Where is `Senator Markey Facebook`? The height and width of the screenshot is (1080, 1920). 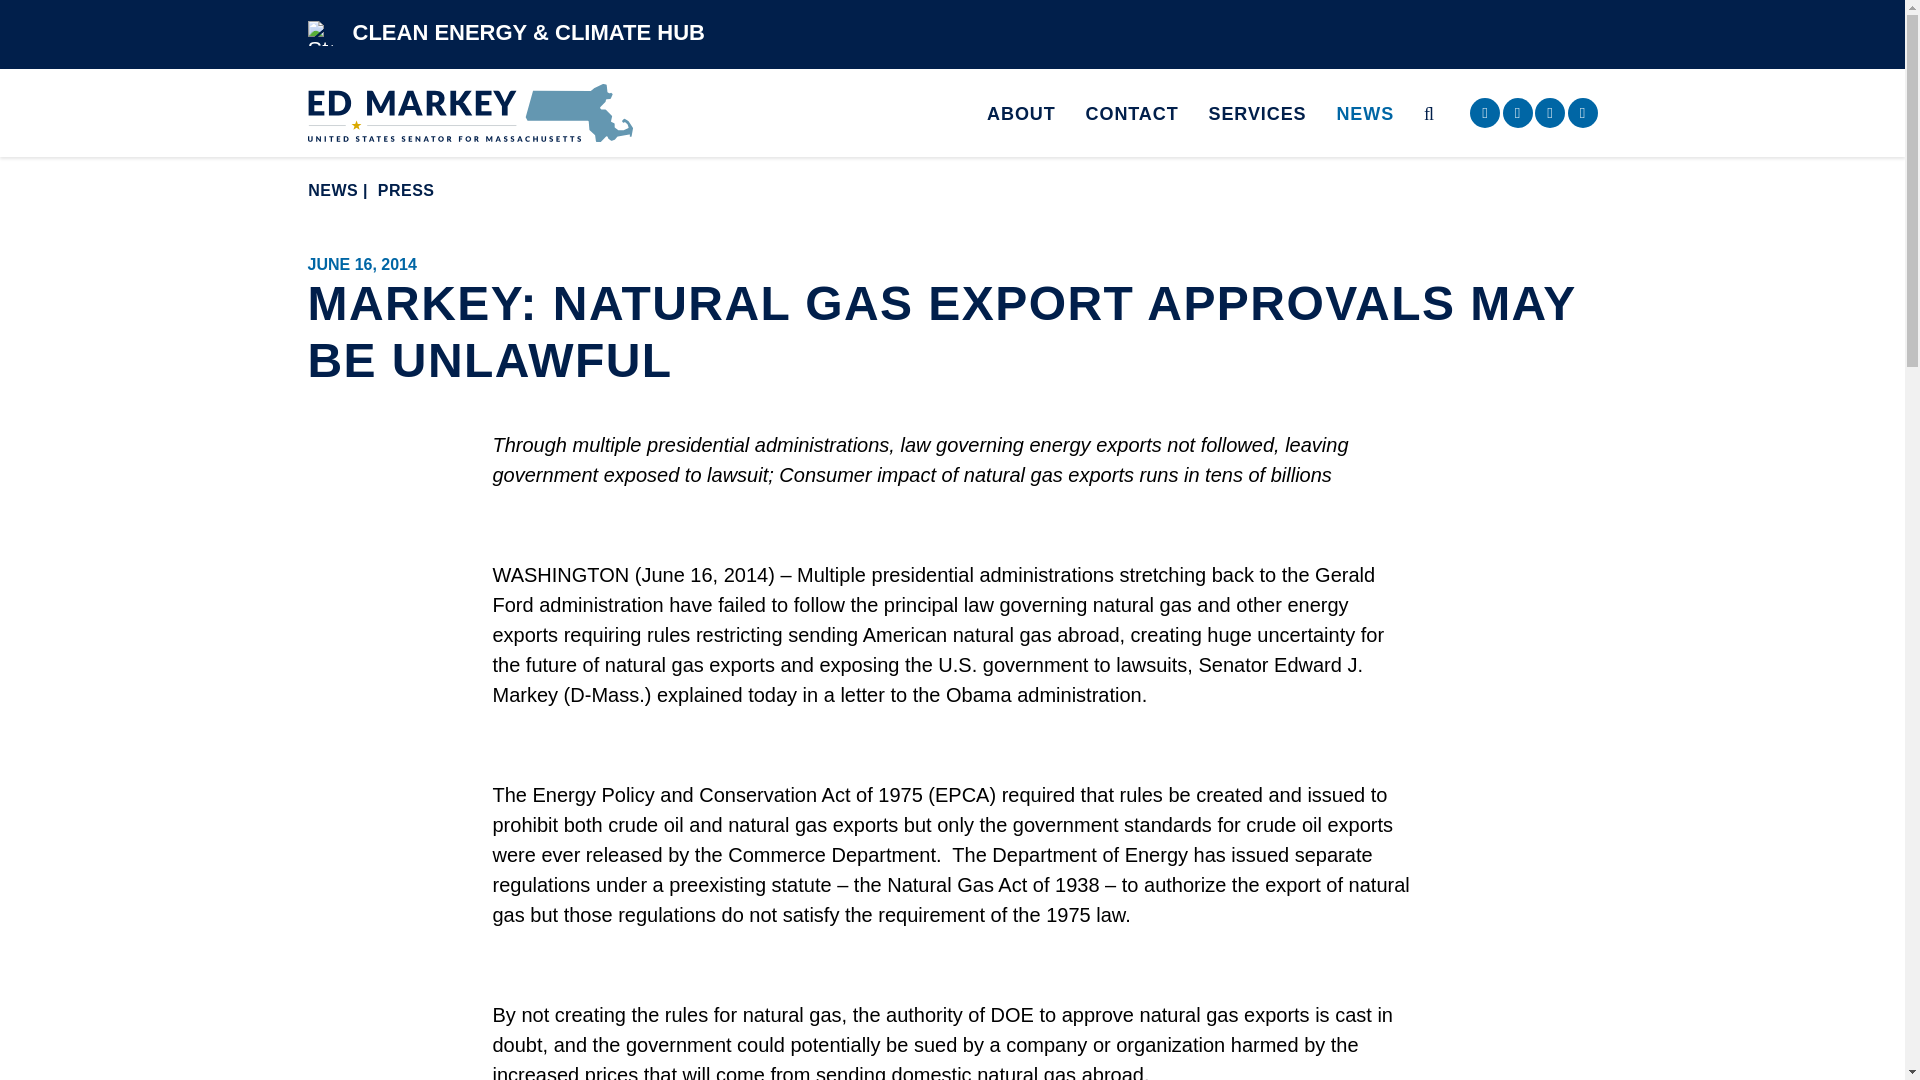 Senator Markey Facebook is located at coordinates (1484, 113).